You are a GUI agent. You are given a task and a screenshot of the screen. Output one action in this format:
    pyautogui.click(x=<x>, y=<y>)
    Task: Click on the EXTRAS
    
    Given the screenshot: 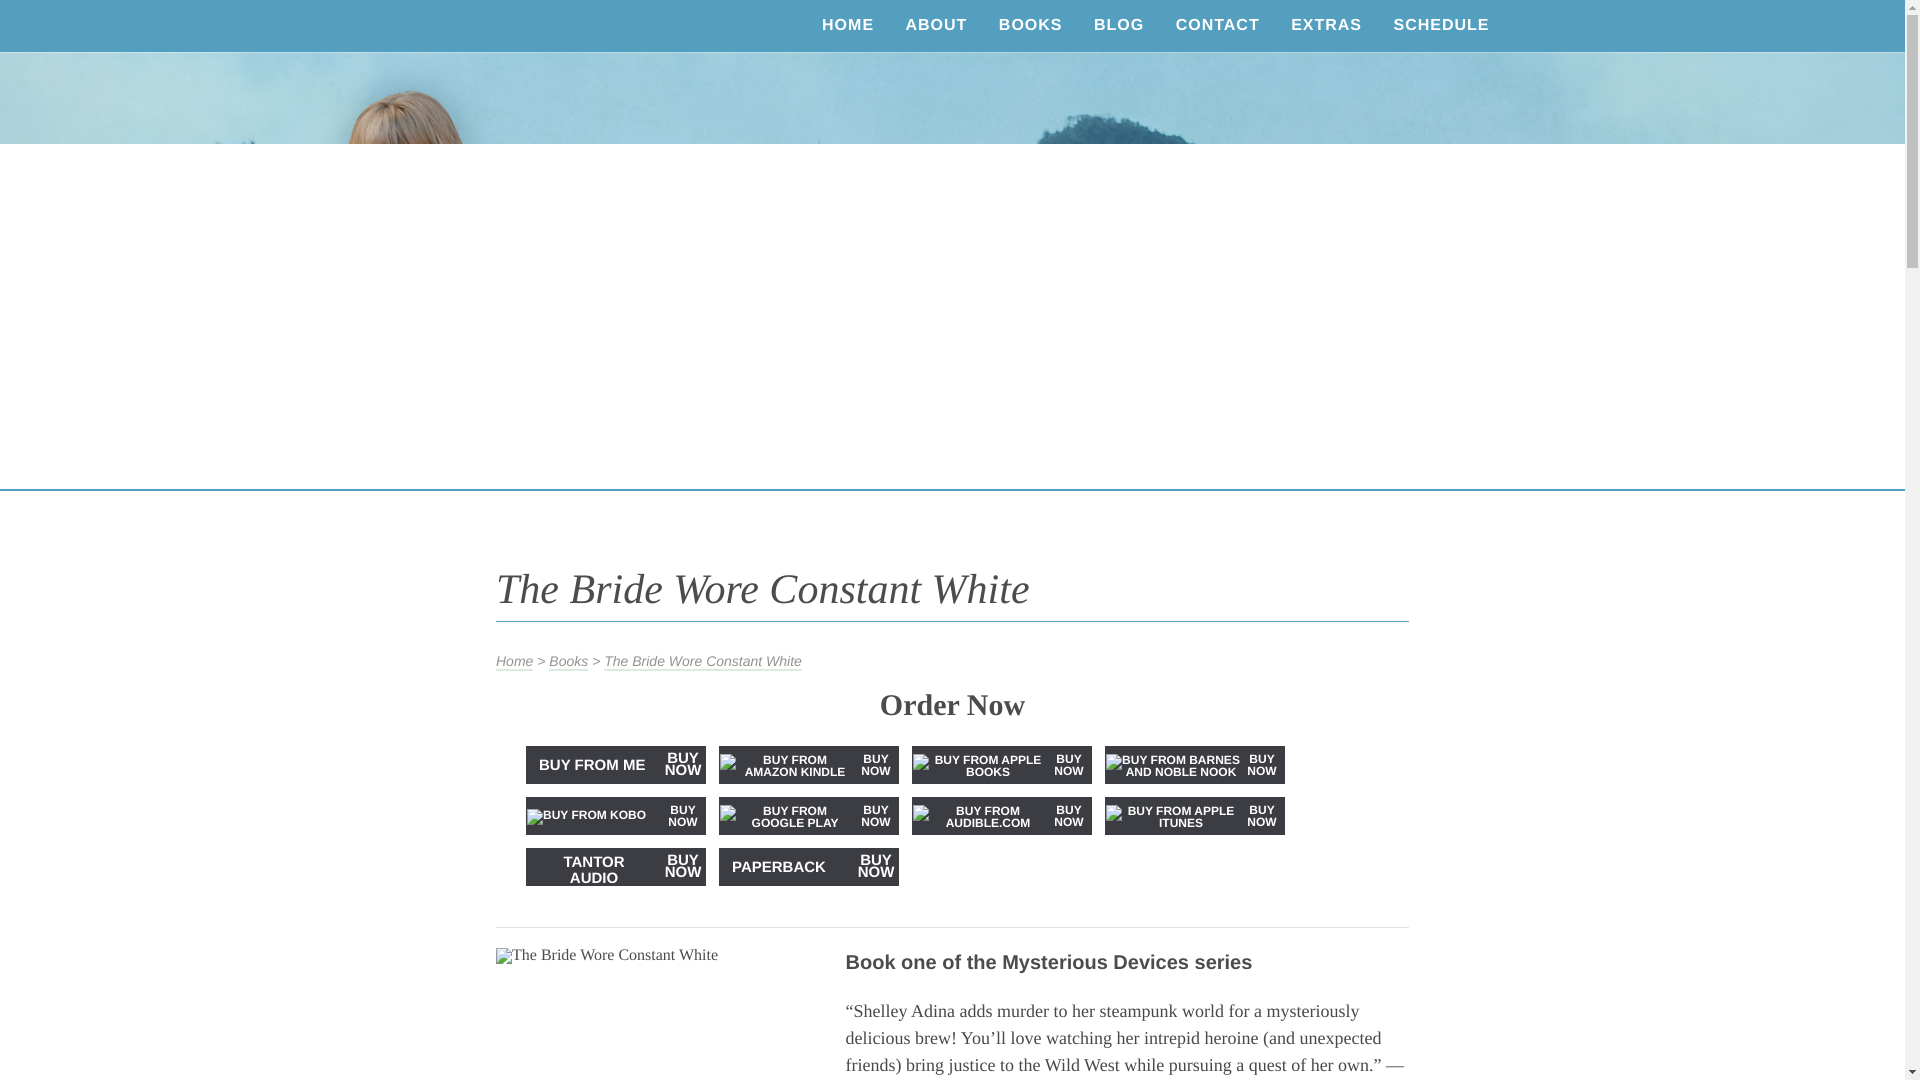 What is the action you would take?
    pyautogui.click(x=1326, y=26)
    